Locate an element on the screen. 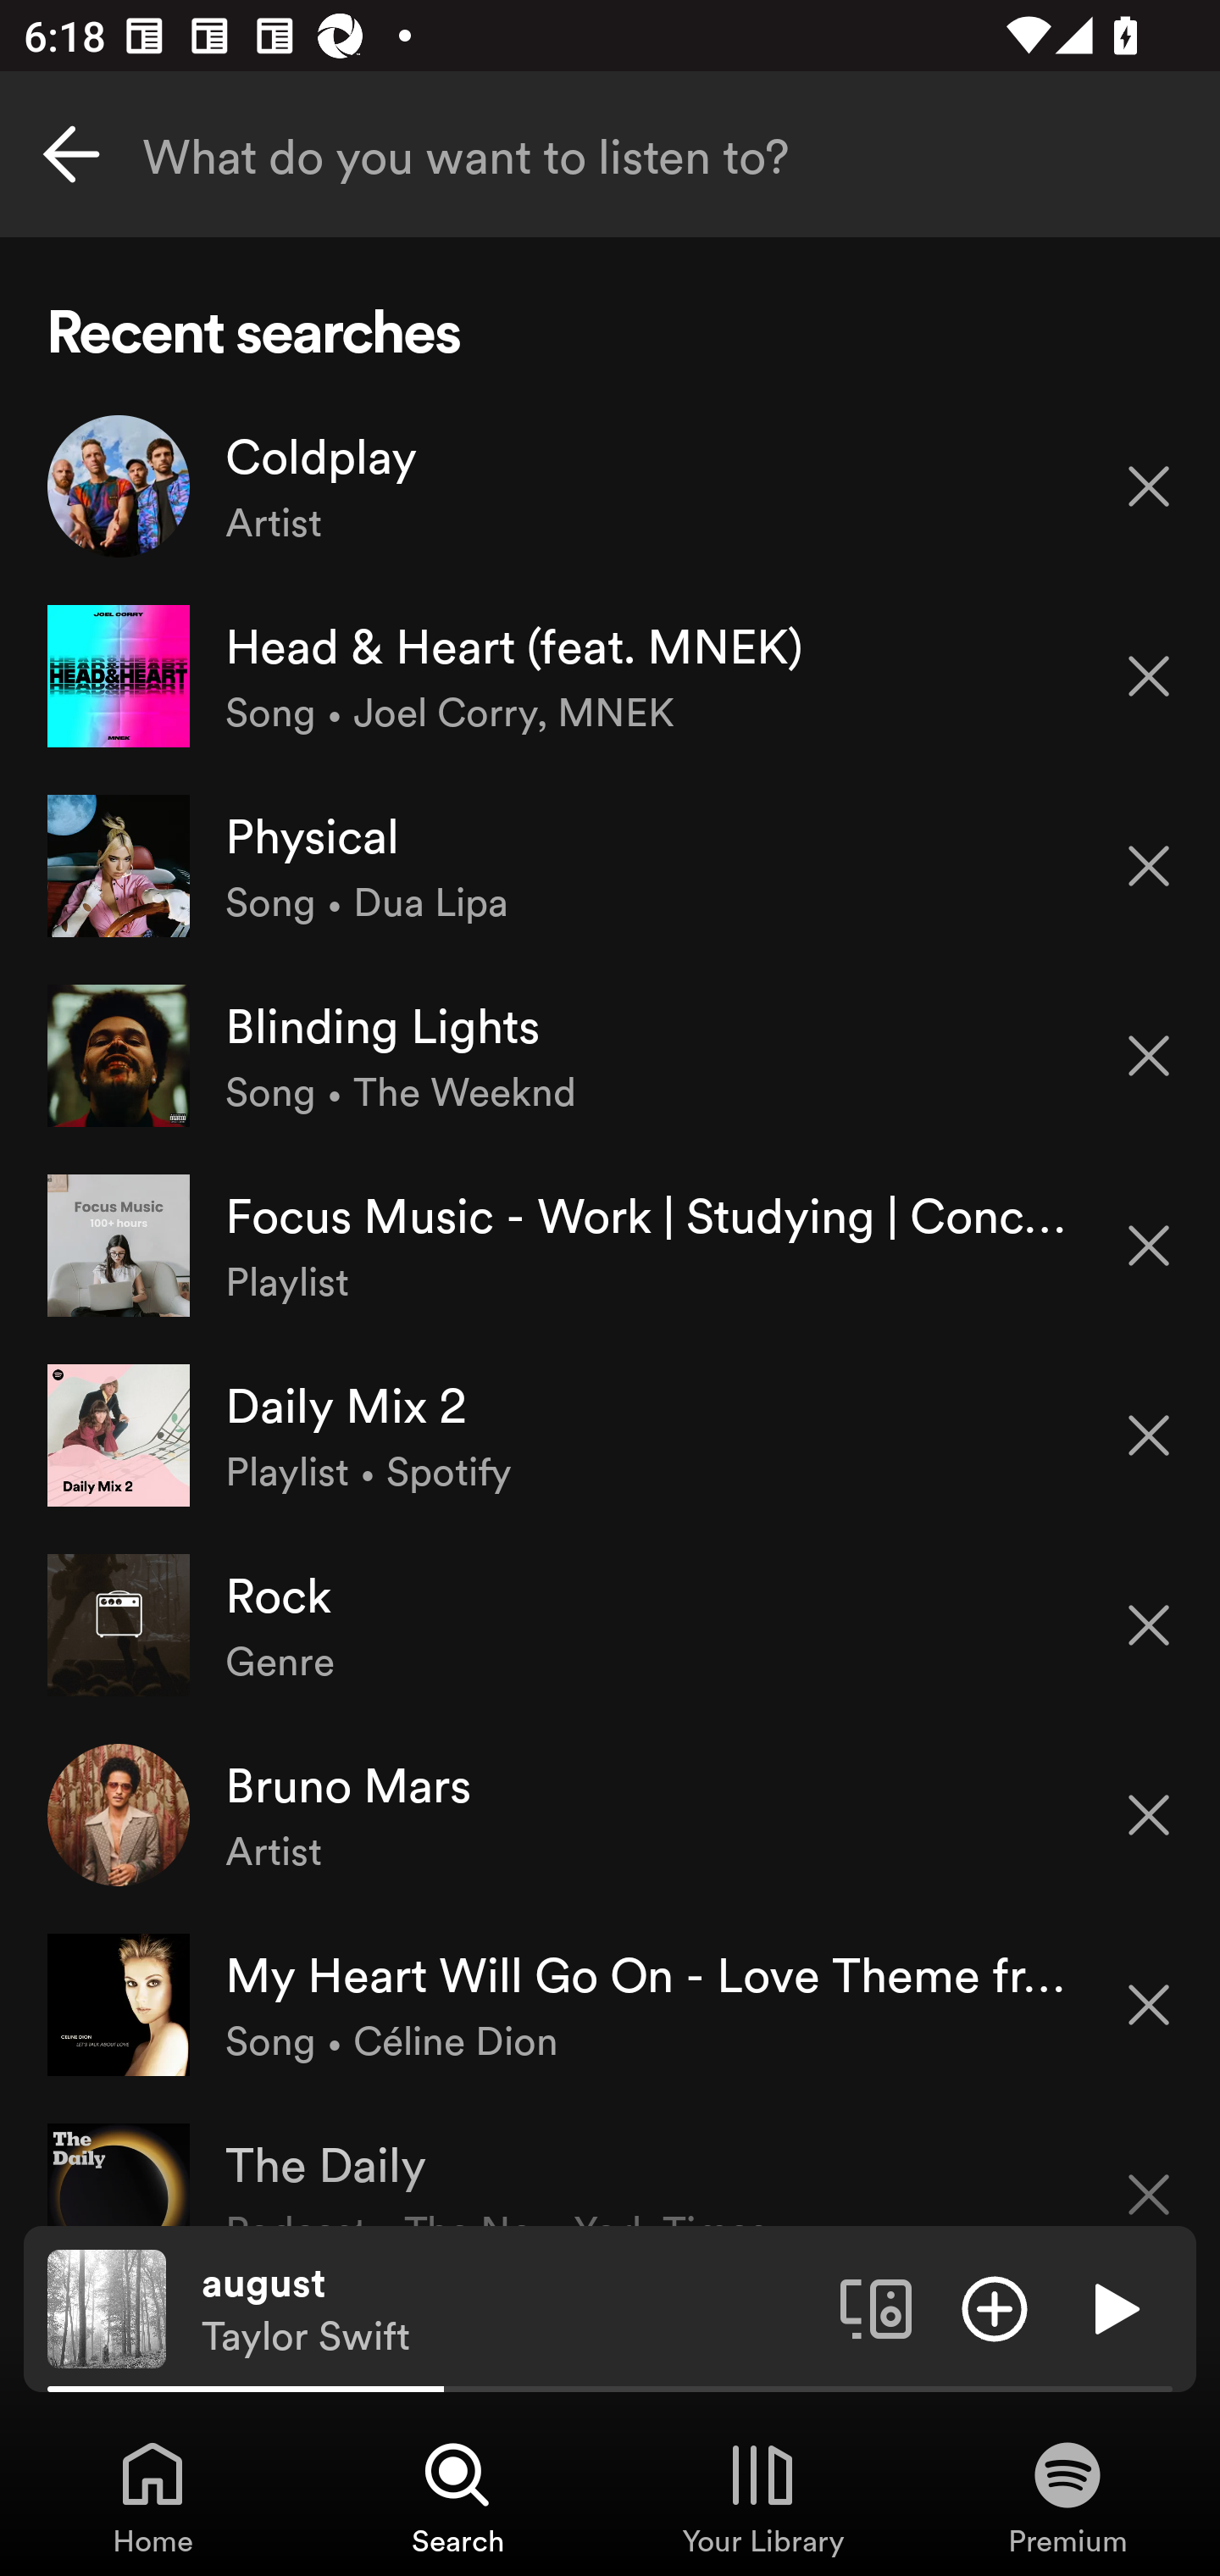 This screenshot has width=1220, height=2576. Connect to a device. Opens the devices menu is located at coordinates (876, 2307).